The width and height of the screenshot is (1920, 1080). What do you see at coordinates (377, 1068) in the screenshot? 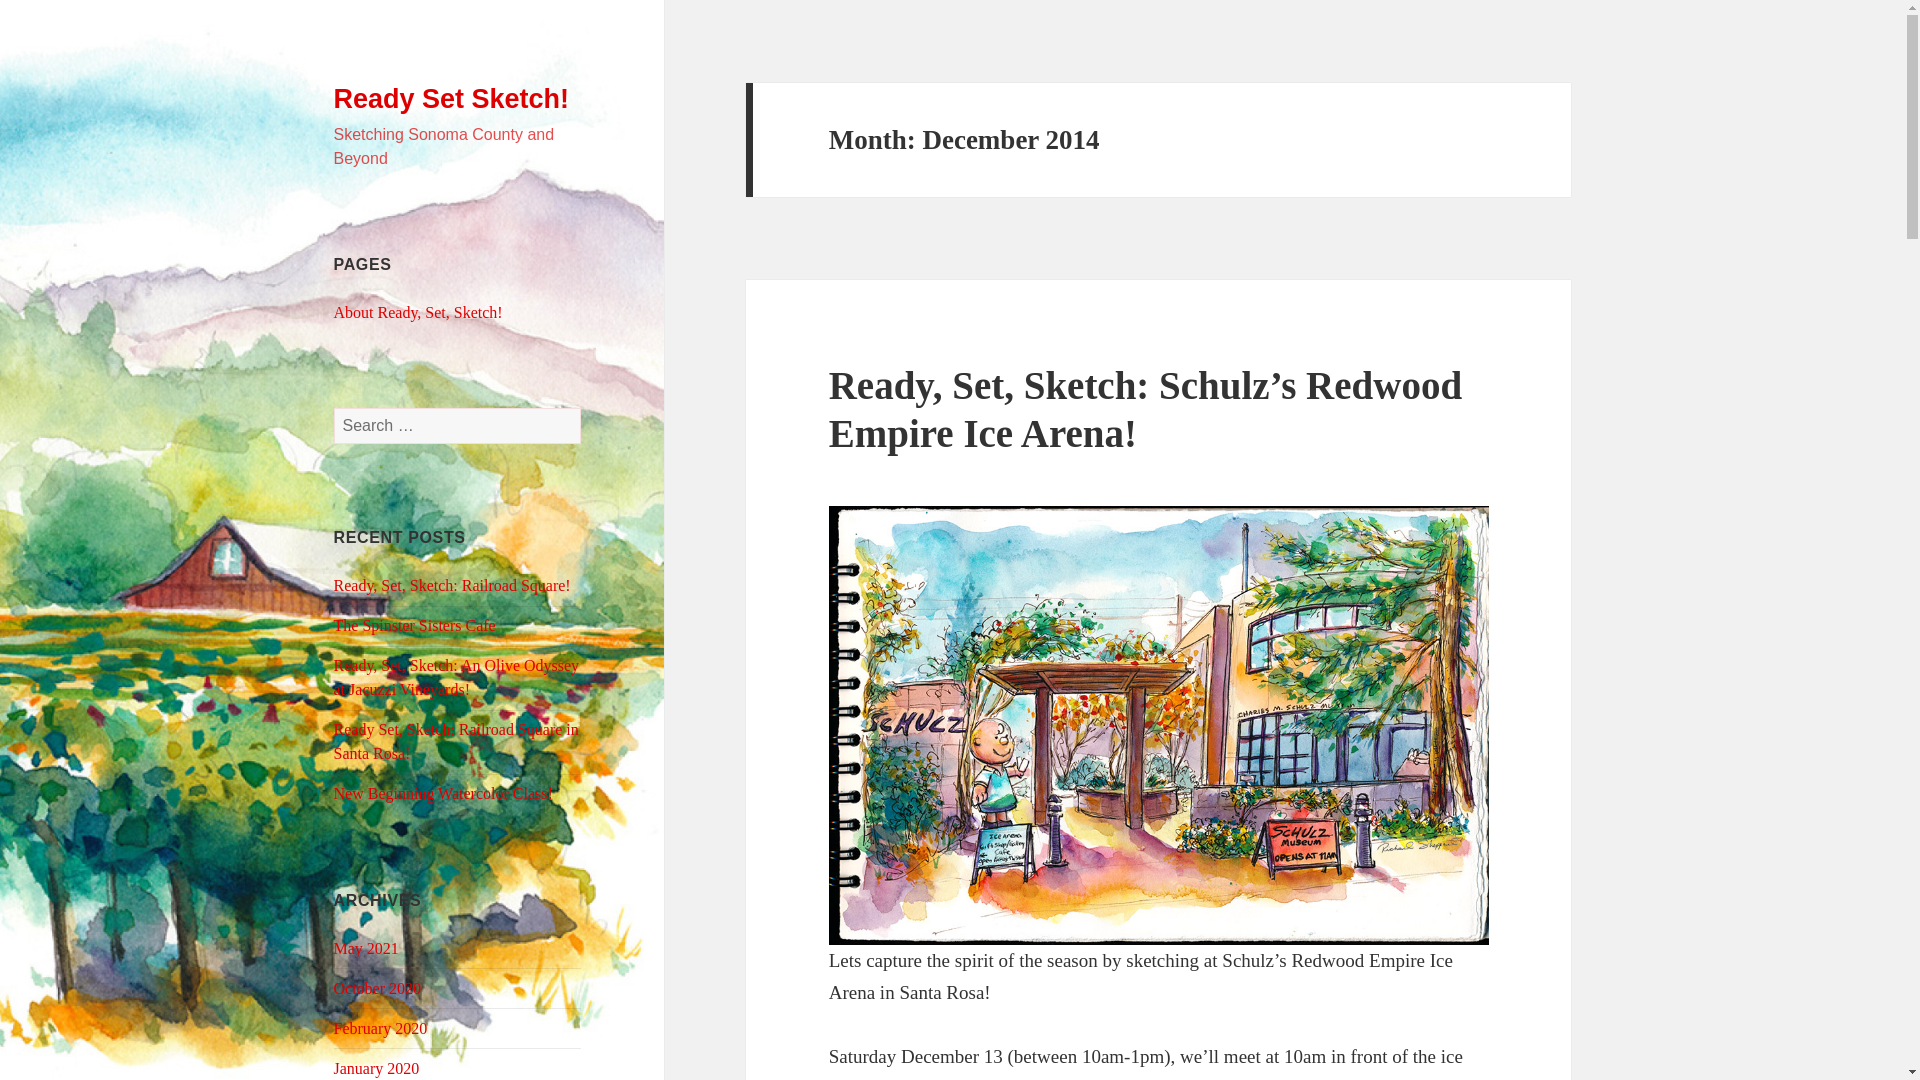
I see `January 2020` at bounding box center [377, 1068].